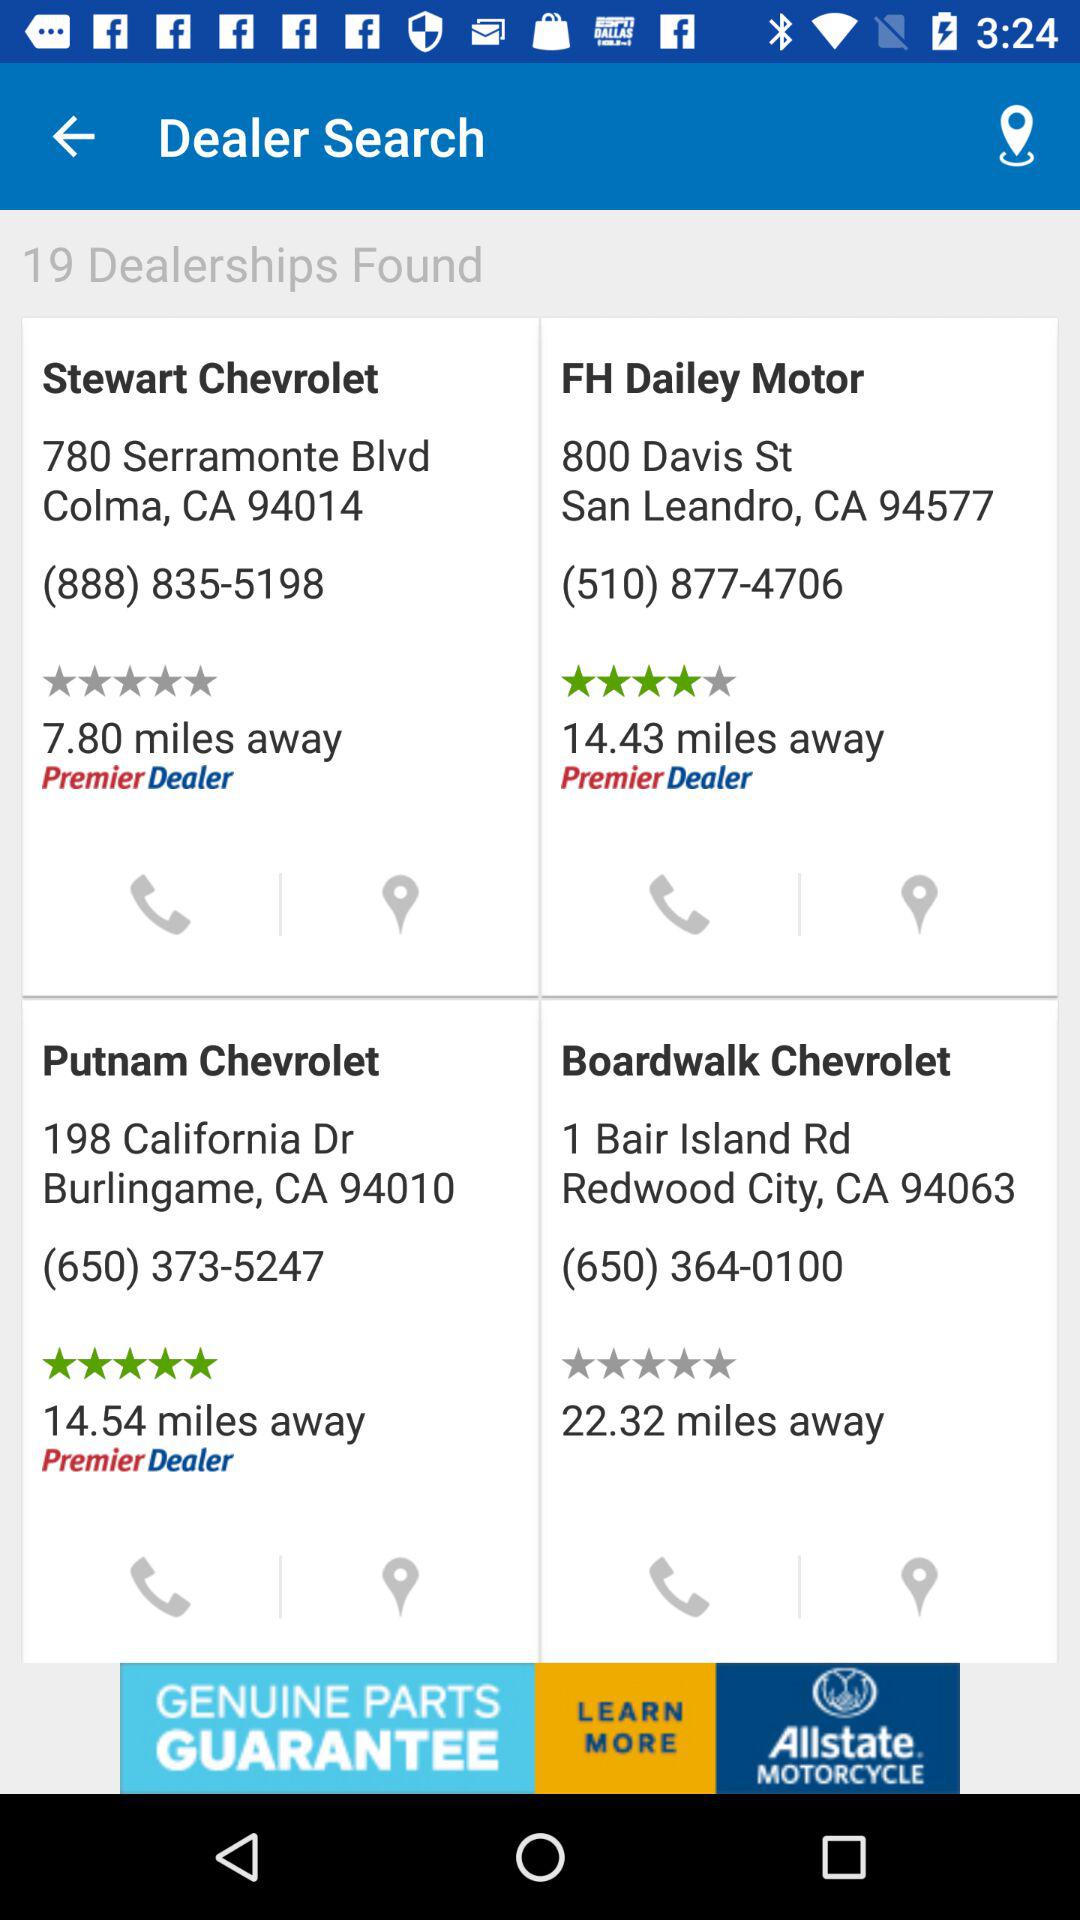 Image resolution: width=1080 pixels, height=1920 pixels. Describe the element at coordinates (680, 1586) in the screenshot. I see `call` at that location.